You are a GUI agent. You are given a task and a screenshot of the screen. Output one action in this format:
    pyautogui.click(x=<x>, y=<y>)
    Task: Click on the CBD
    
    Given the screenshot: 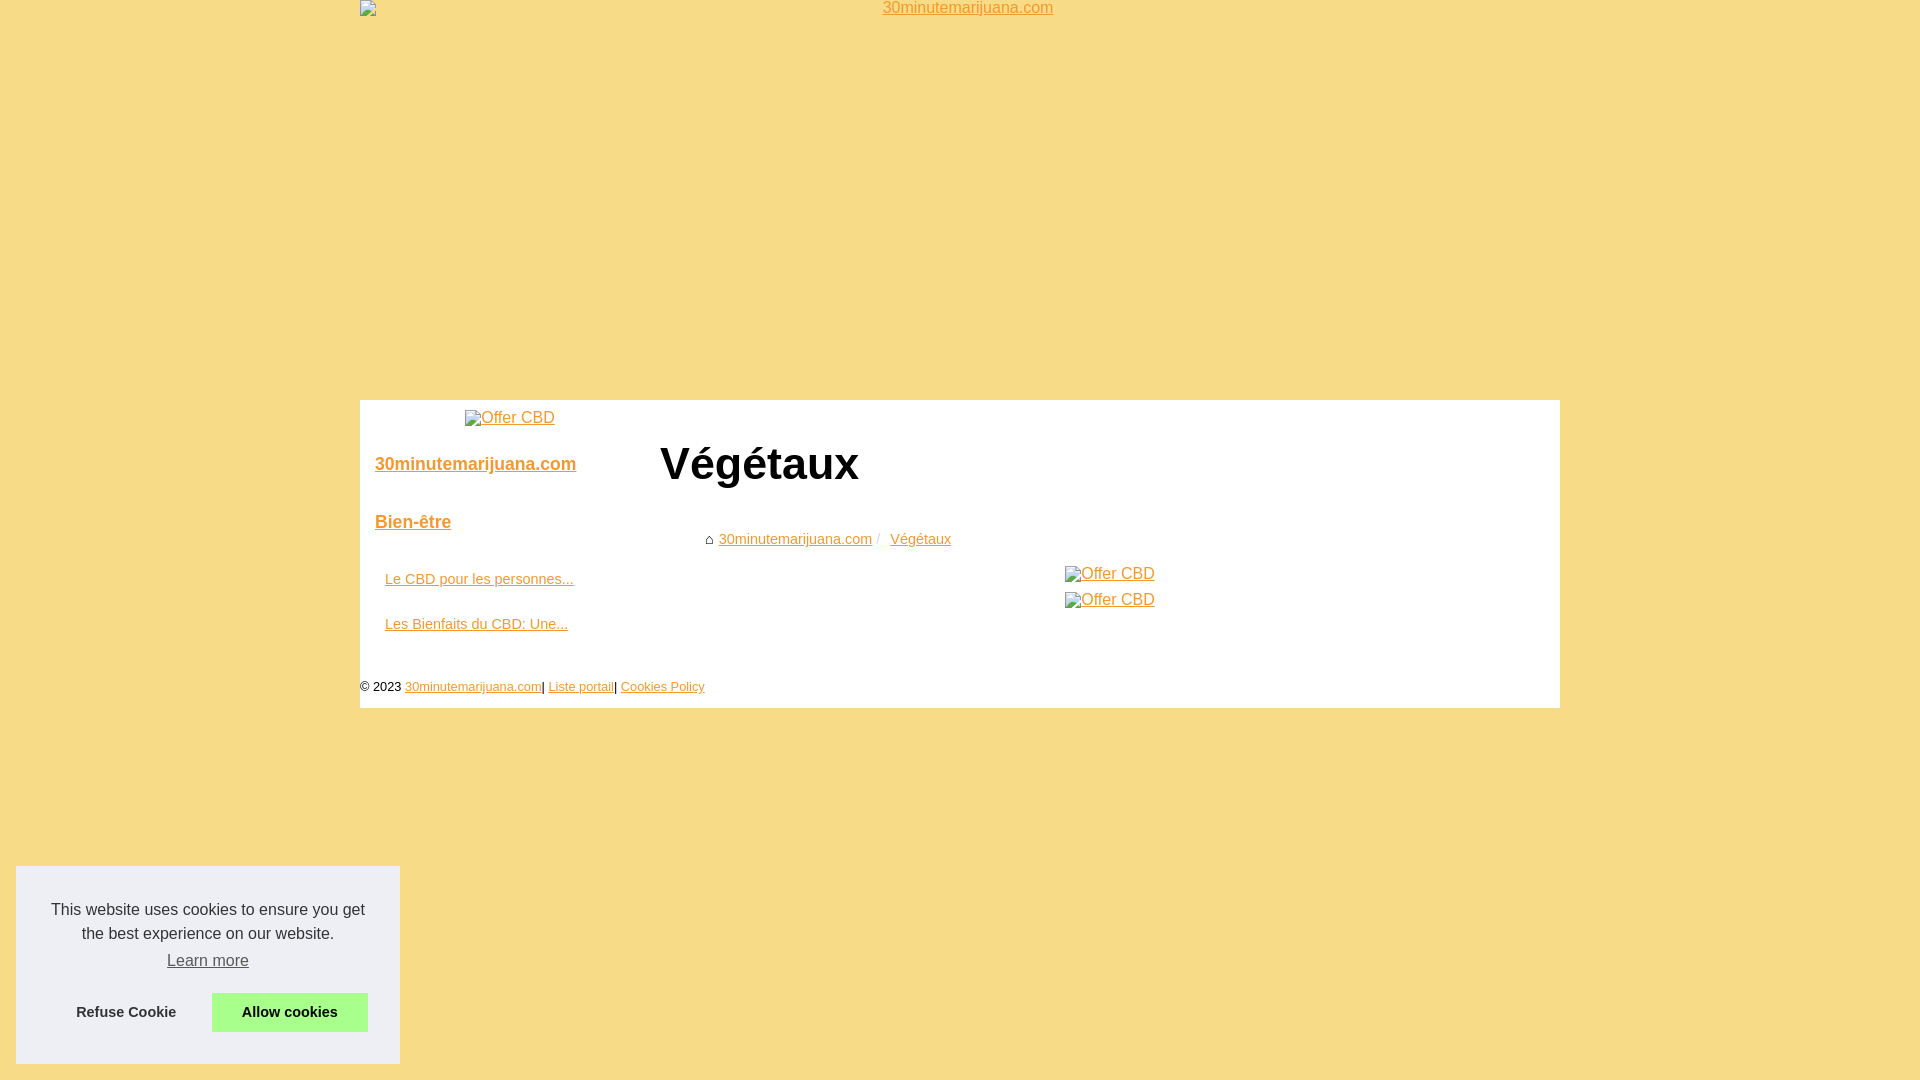 What is the action you would take?
    pyautogui.click(x=1110, y=574)
    